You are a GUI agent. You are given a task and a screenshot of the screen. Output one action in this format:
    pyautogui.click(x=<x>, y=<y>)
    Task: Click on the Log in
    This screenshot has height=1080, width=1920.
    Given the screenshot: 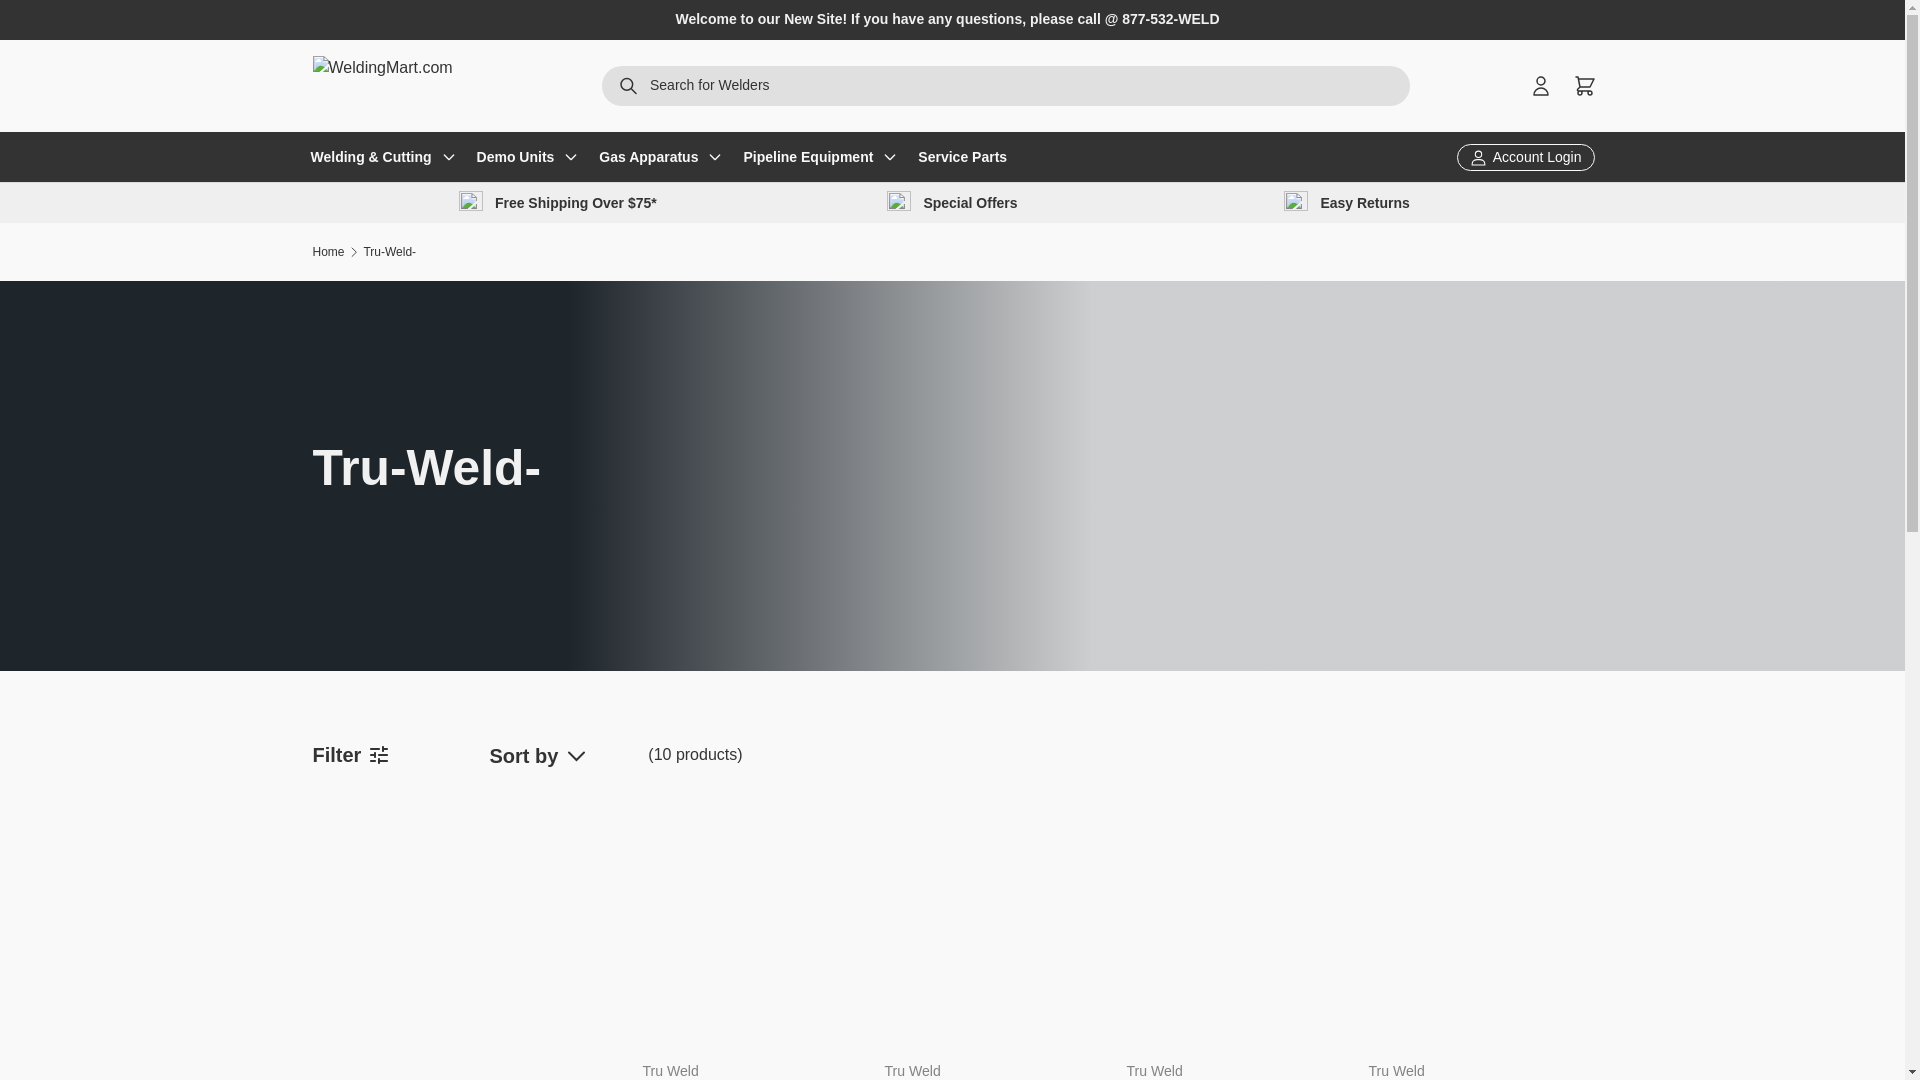 What is the action you would take?
    pyautogui.click(x=1540, y=86)
    